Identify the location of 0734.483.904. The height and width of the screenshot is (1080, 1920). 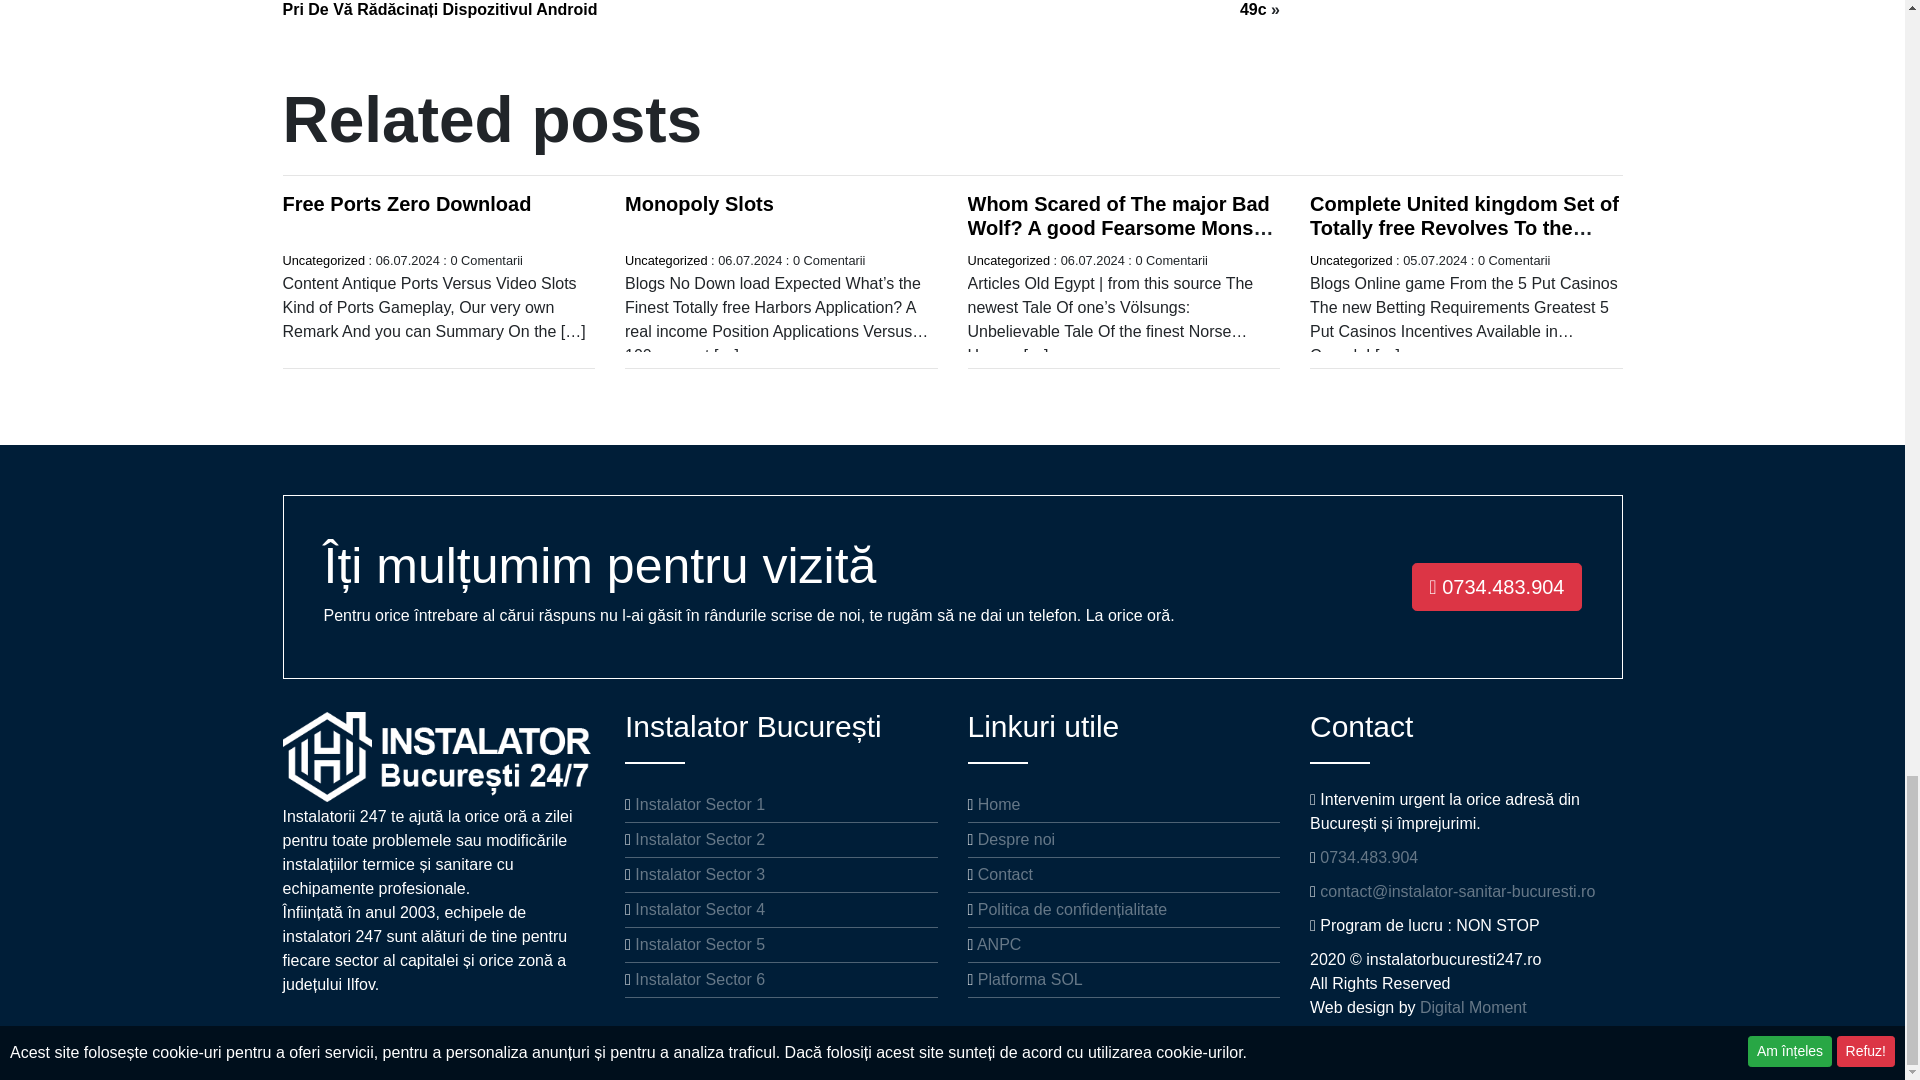
(1496, 586).